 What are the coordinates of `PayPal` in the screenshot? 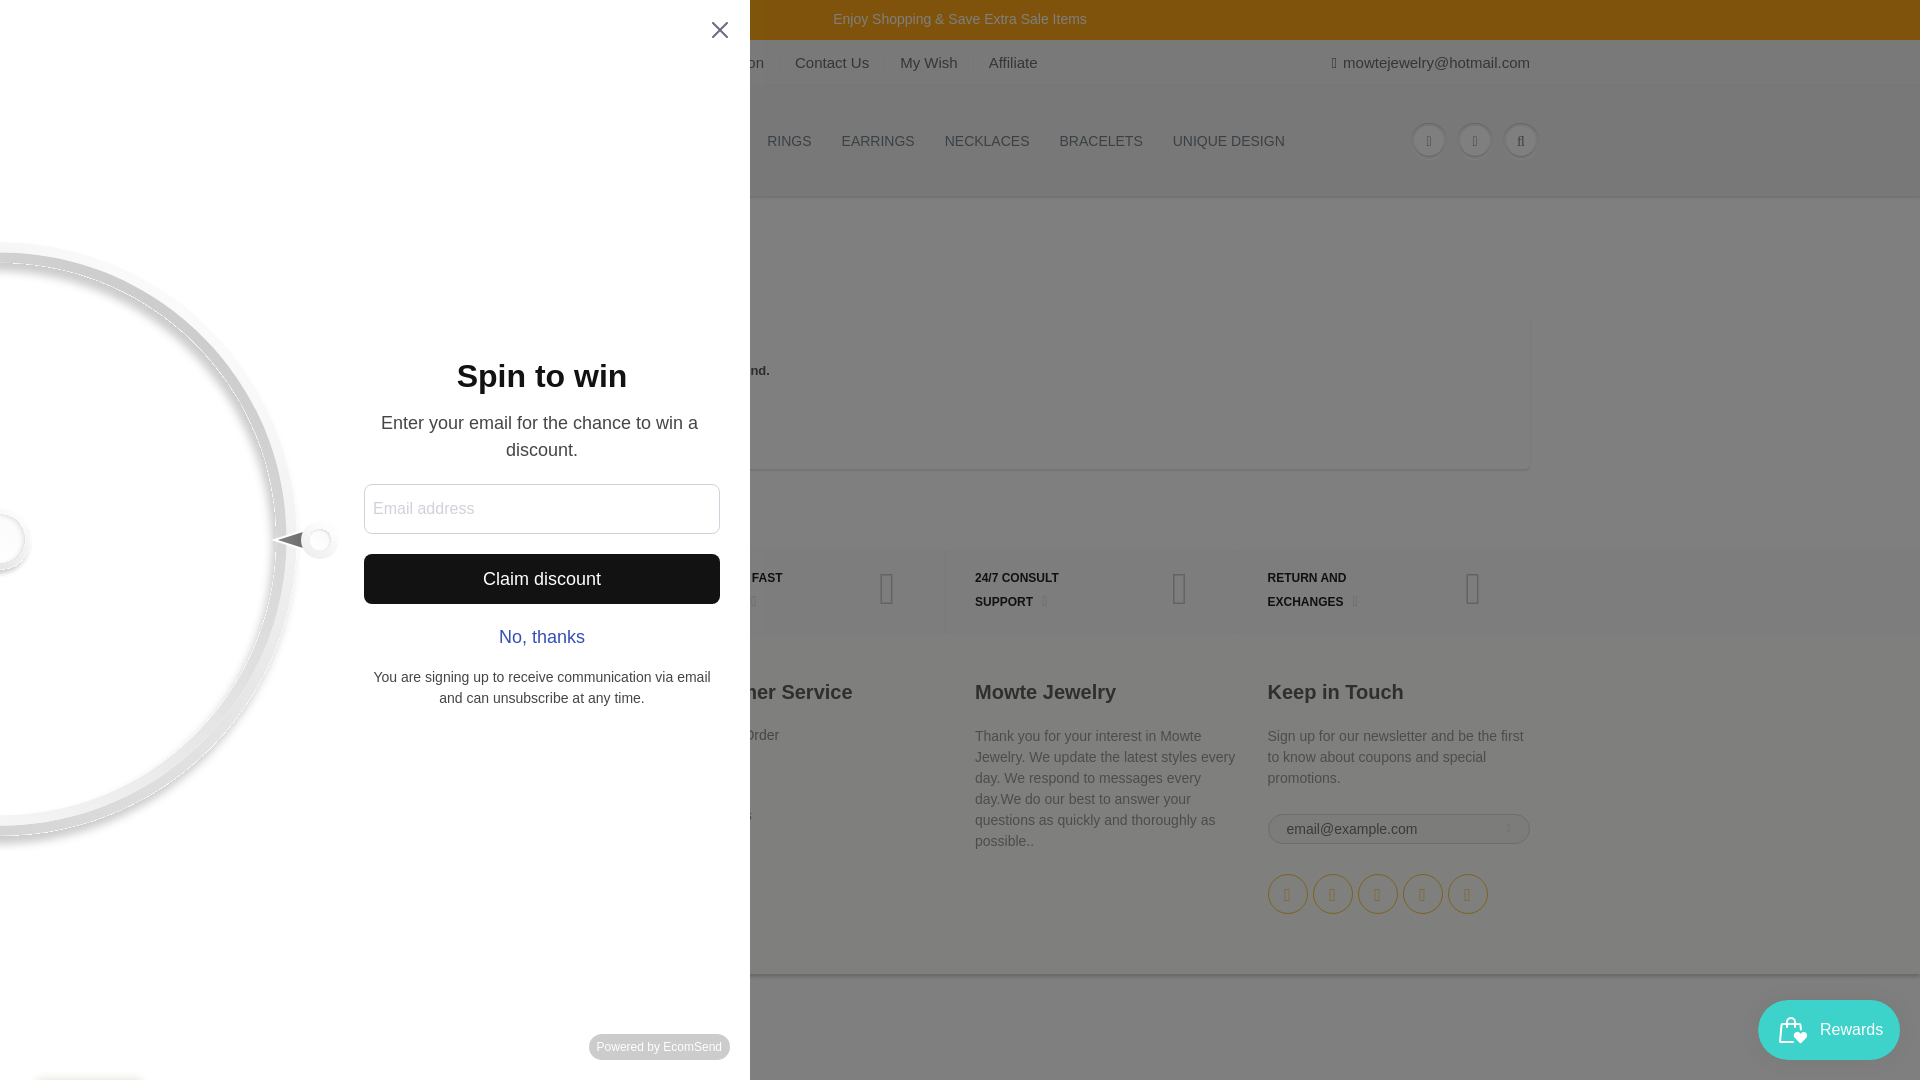 It's located at (724, 1032).